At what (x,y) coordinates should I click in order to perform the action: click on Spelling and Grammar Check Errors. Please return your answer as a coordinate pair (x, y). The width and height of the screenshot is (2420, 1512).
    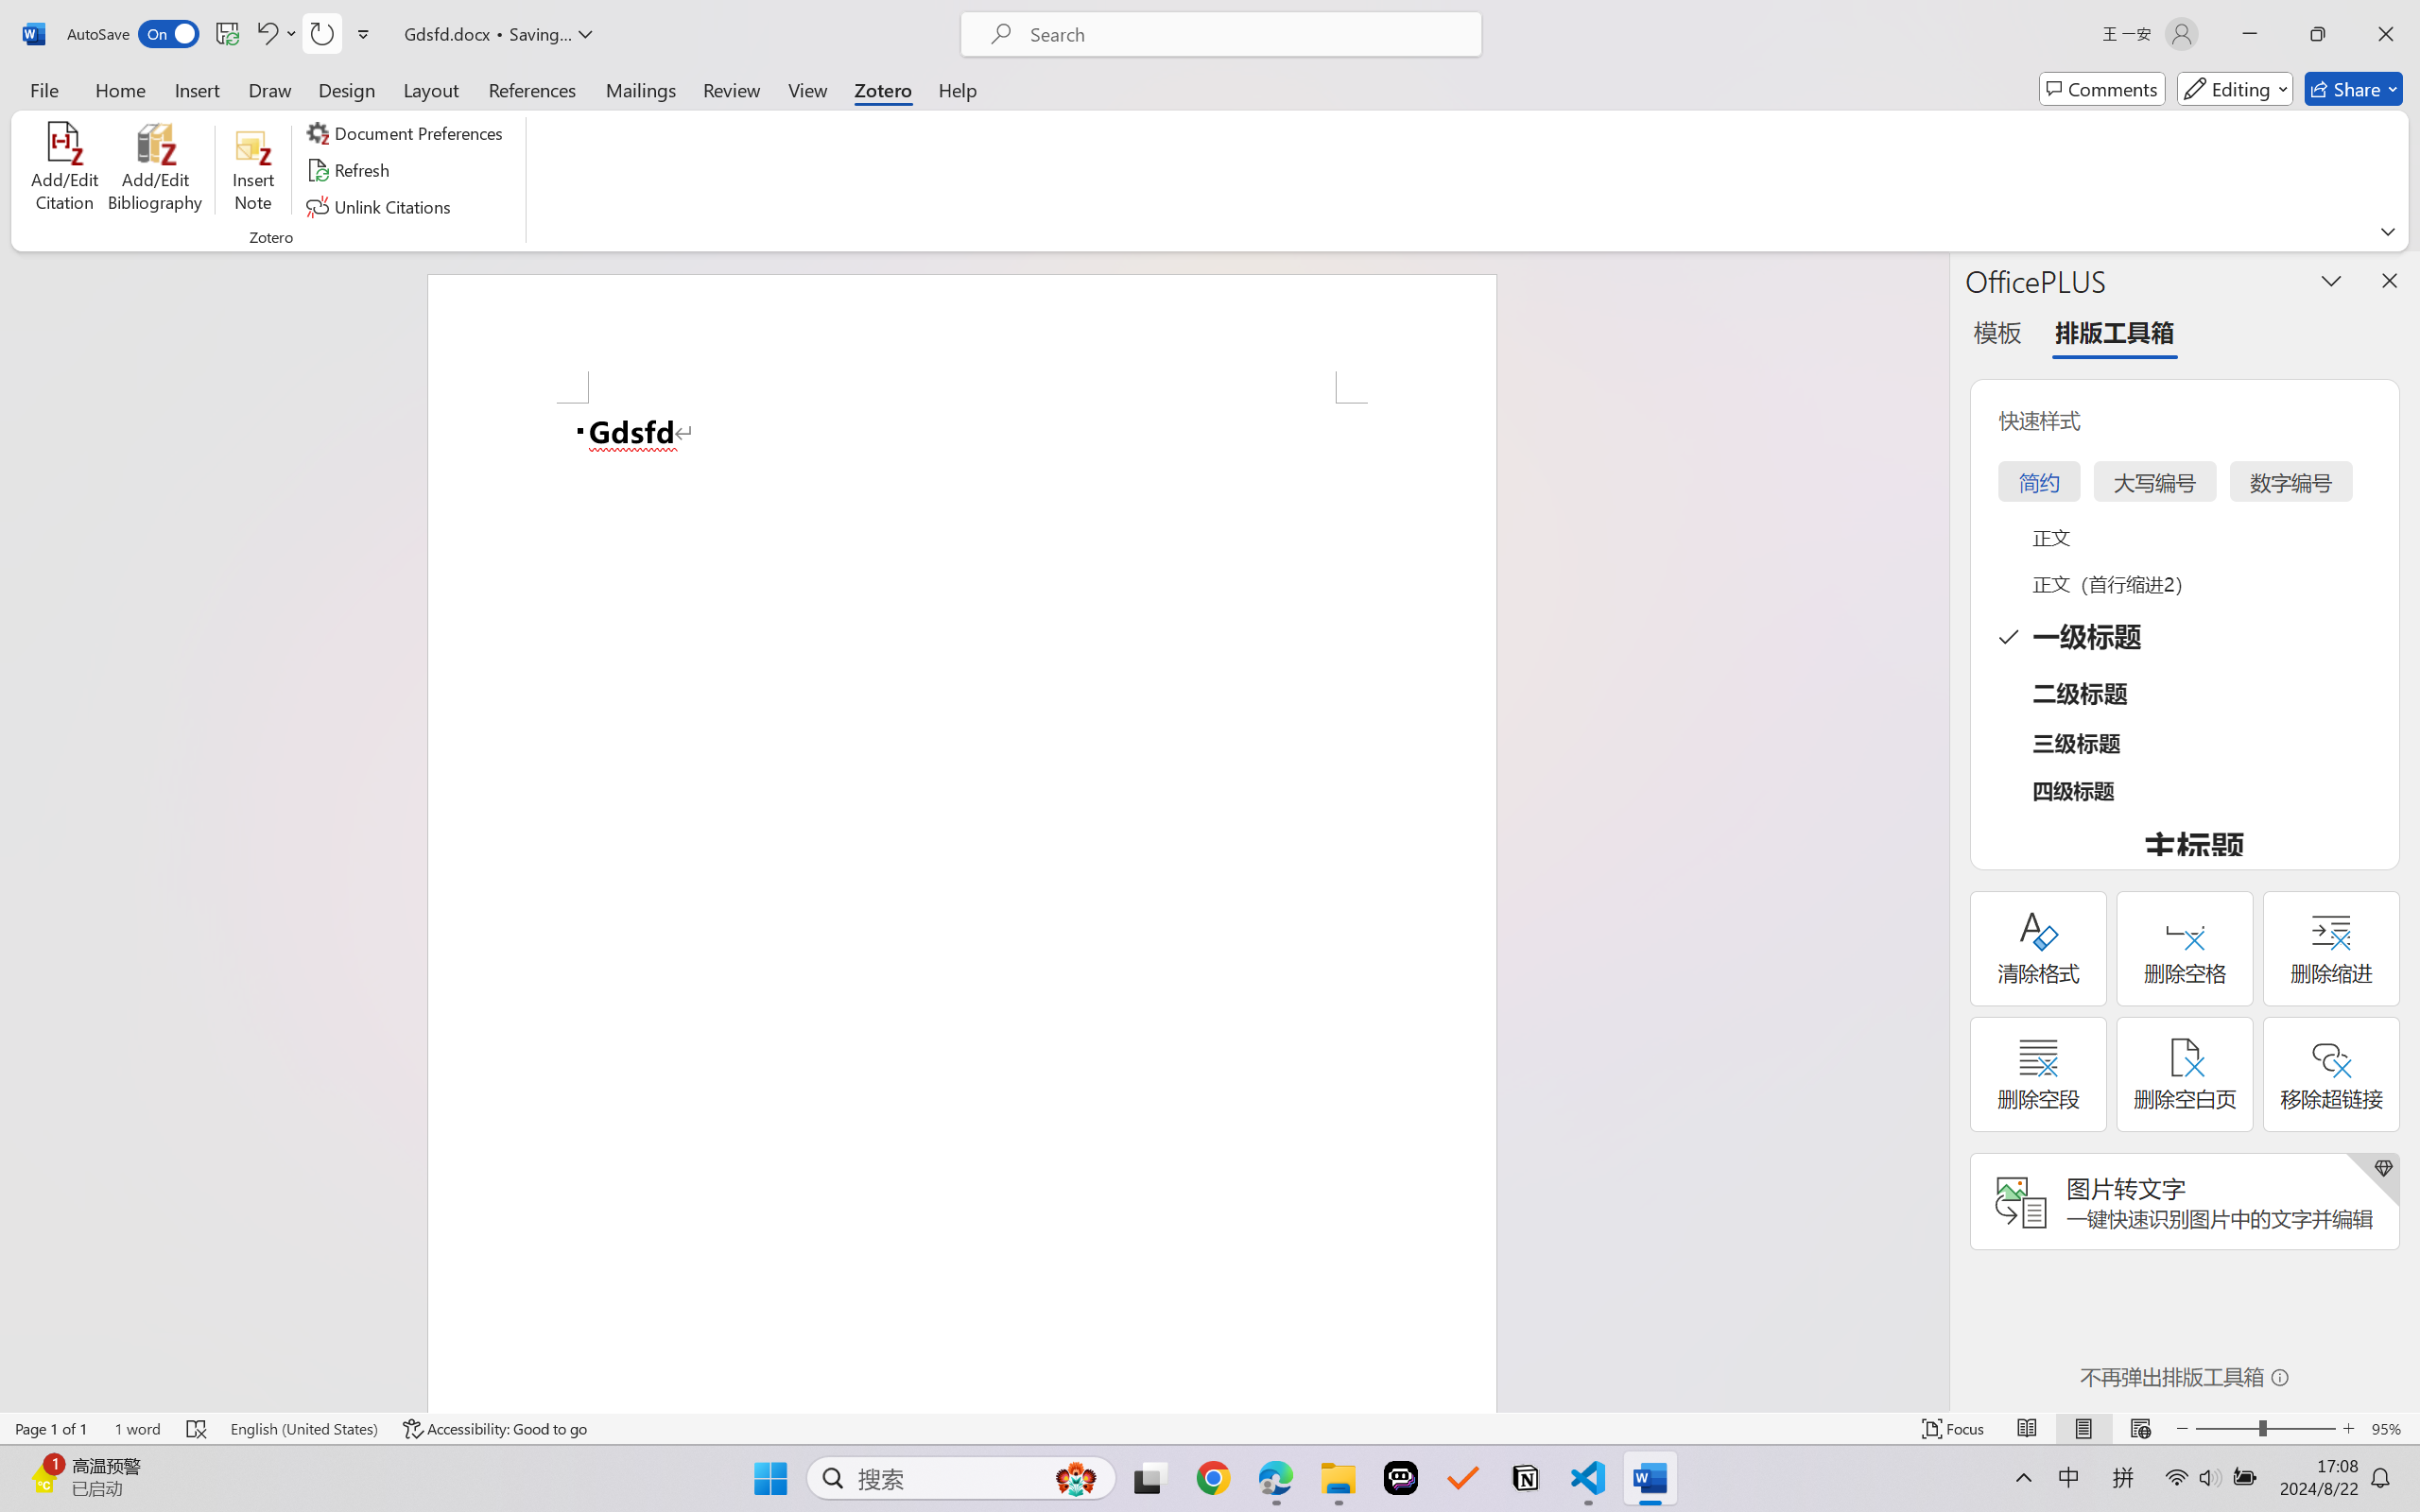
    Looking at the image, I should click on (198, 1429).